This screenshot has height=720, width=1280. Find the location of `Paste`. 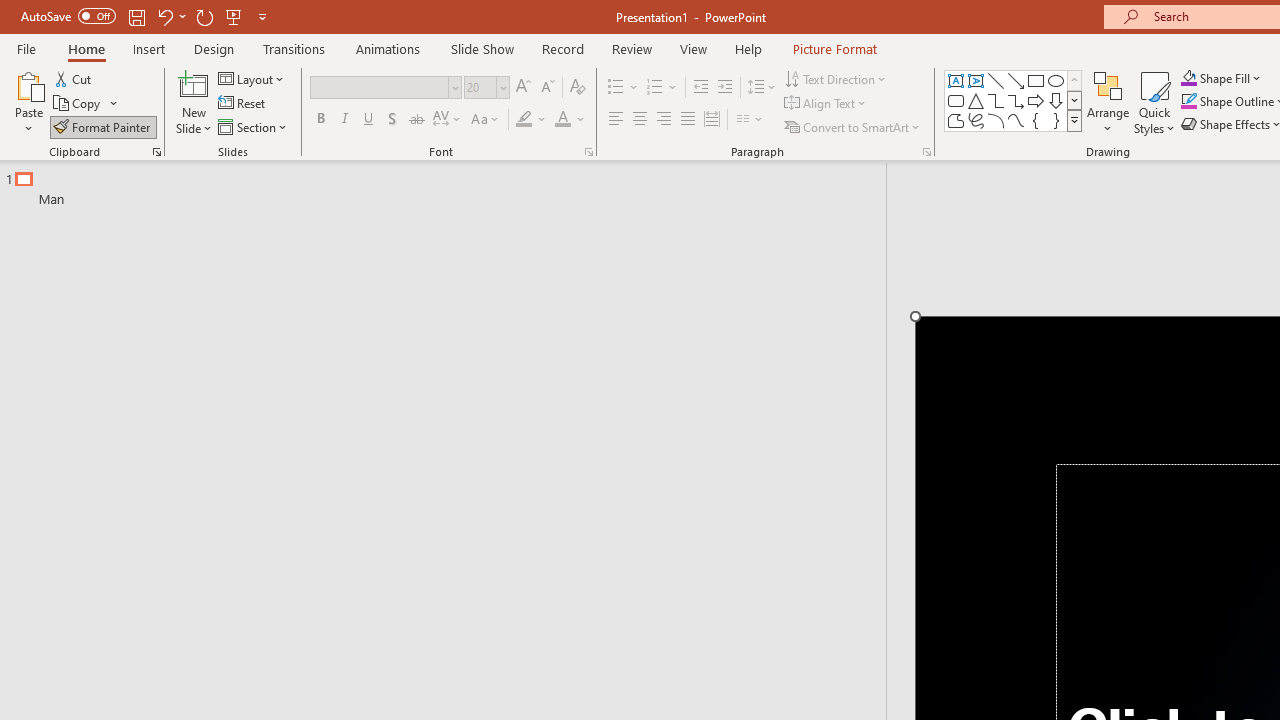

Paste is located at coordinates (28, 84).